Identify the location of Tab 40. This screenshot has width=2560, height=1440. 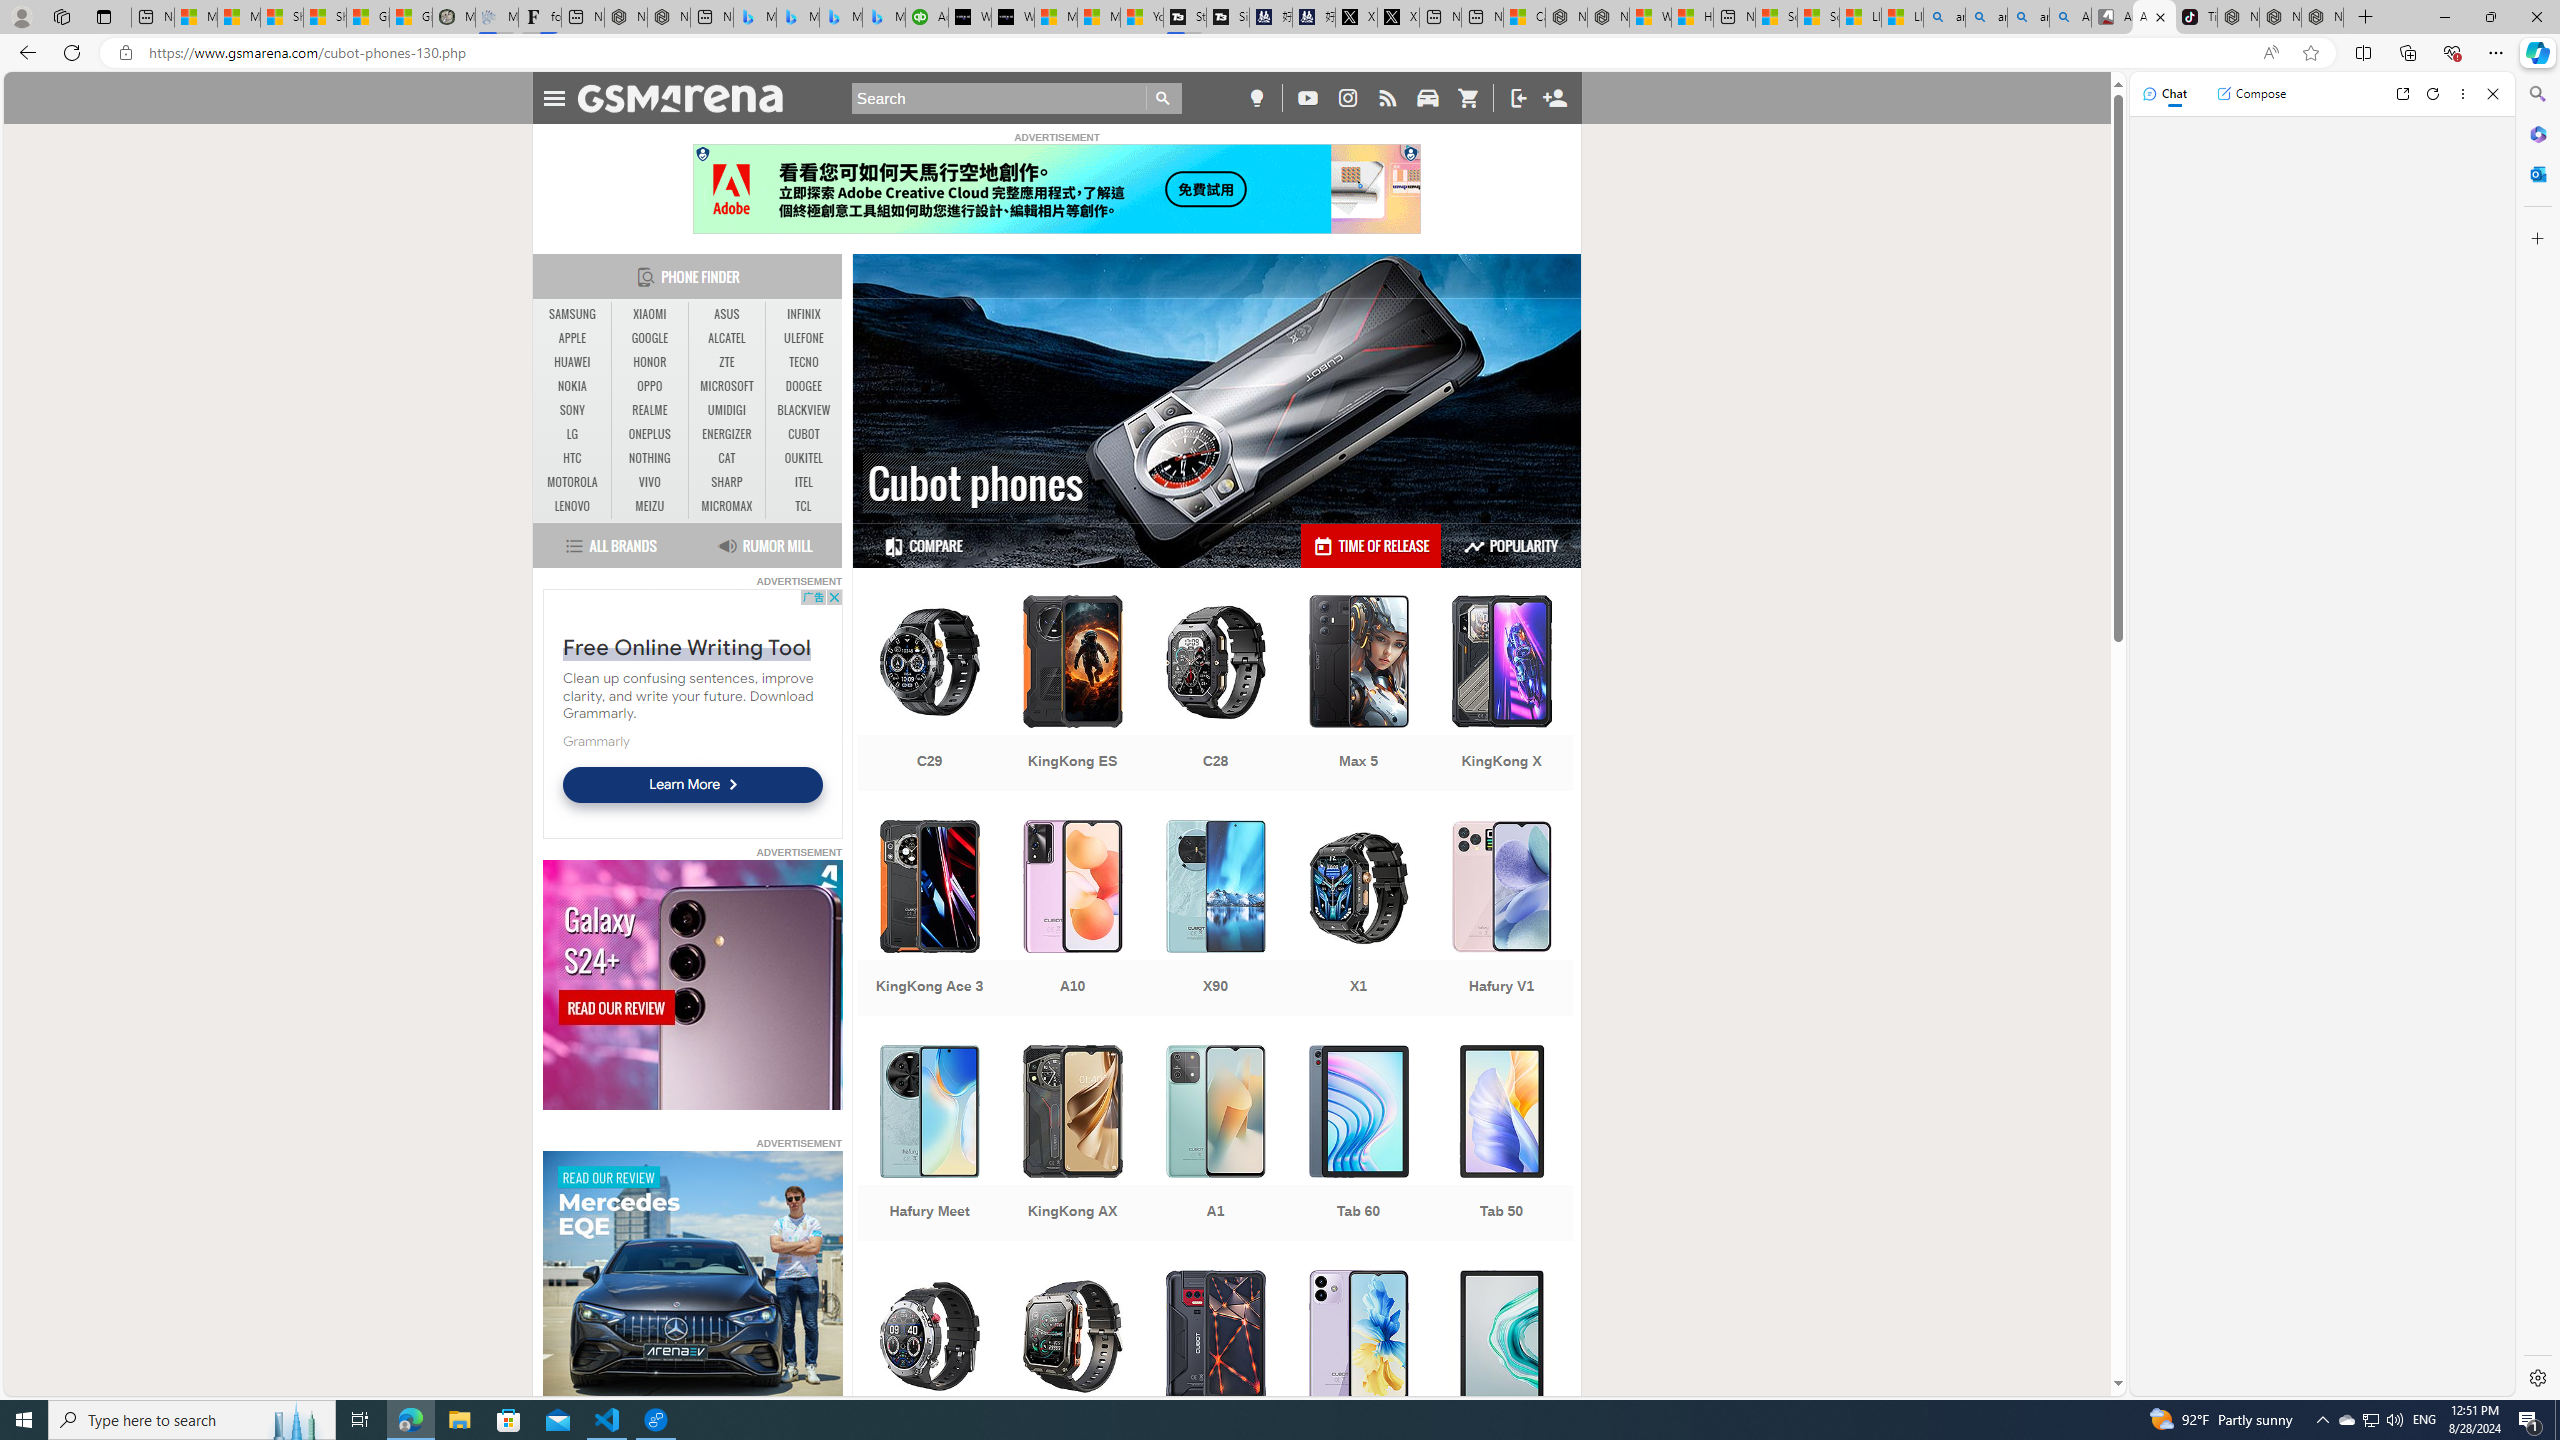
(1501, 1370).